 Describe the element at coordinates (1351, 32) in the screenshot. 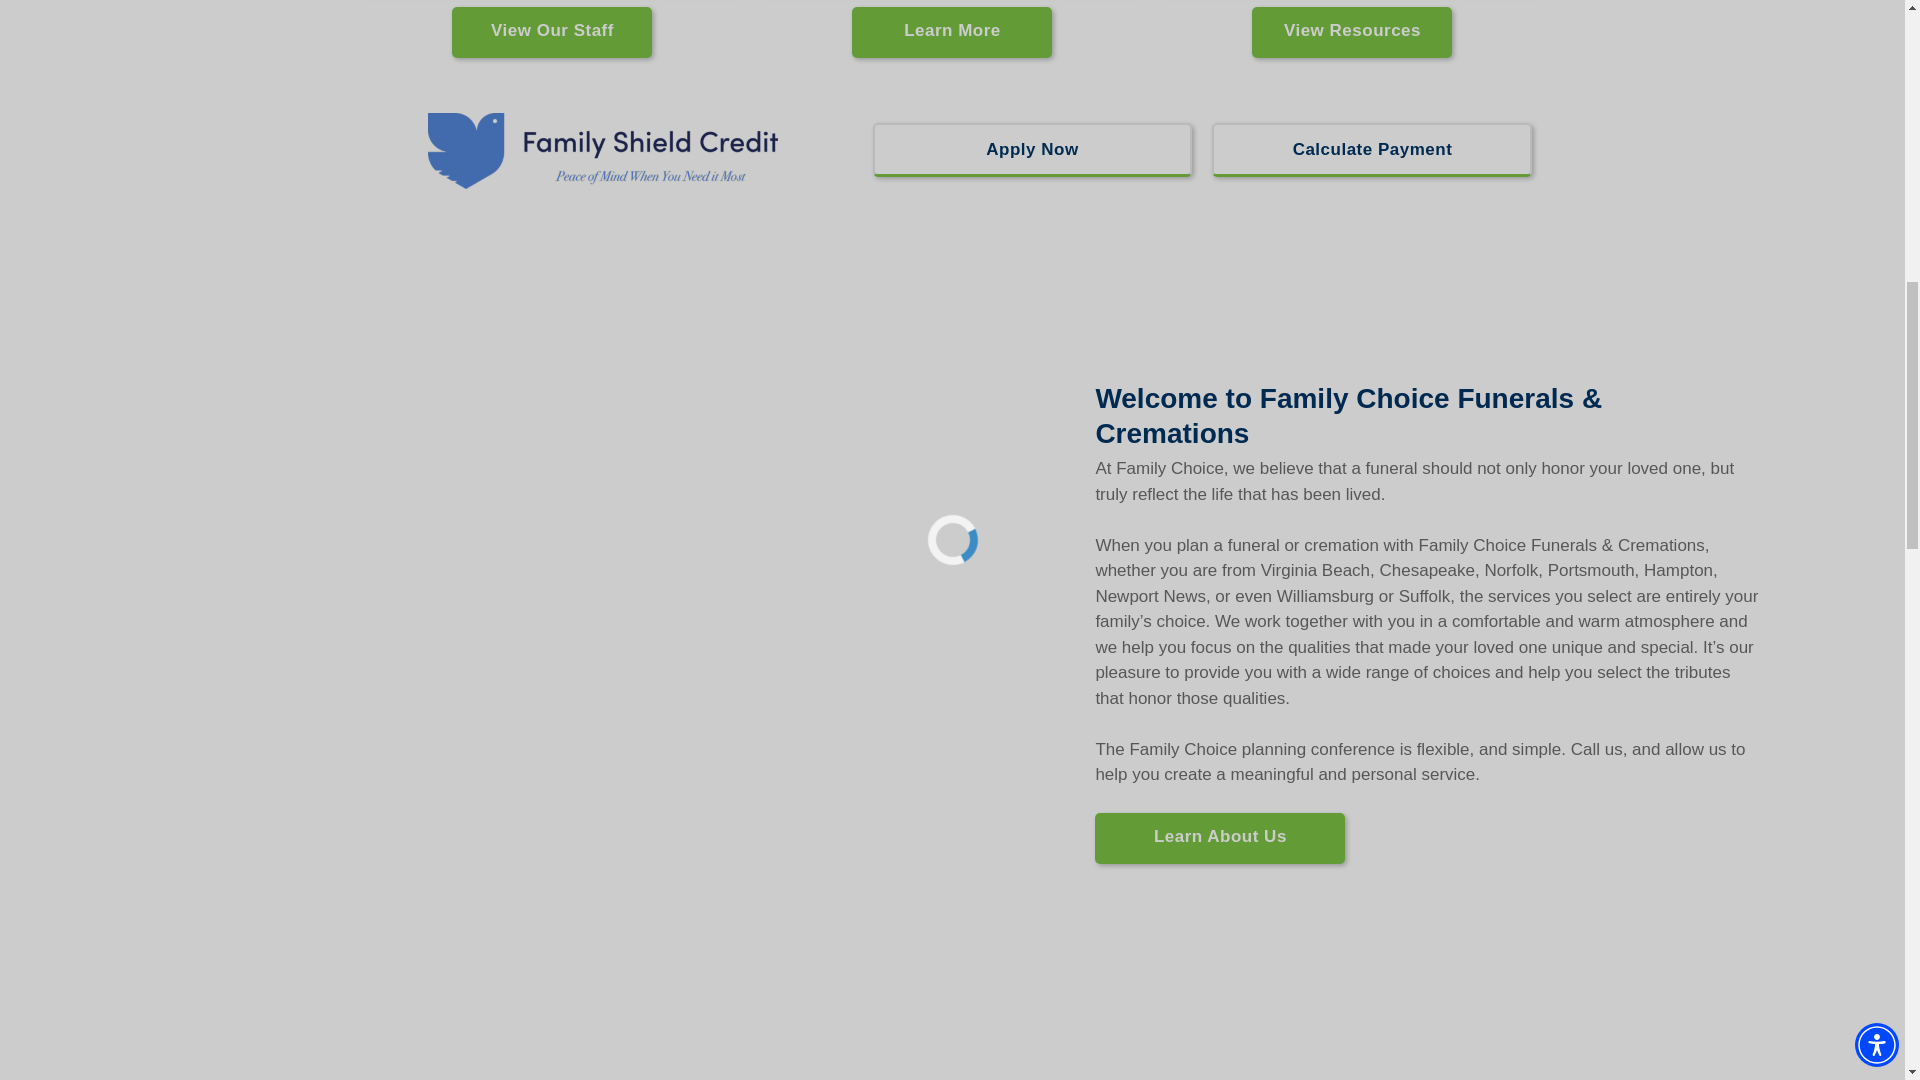

I see `View Resources` at that location.